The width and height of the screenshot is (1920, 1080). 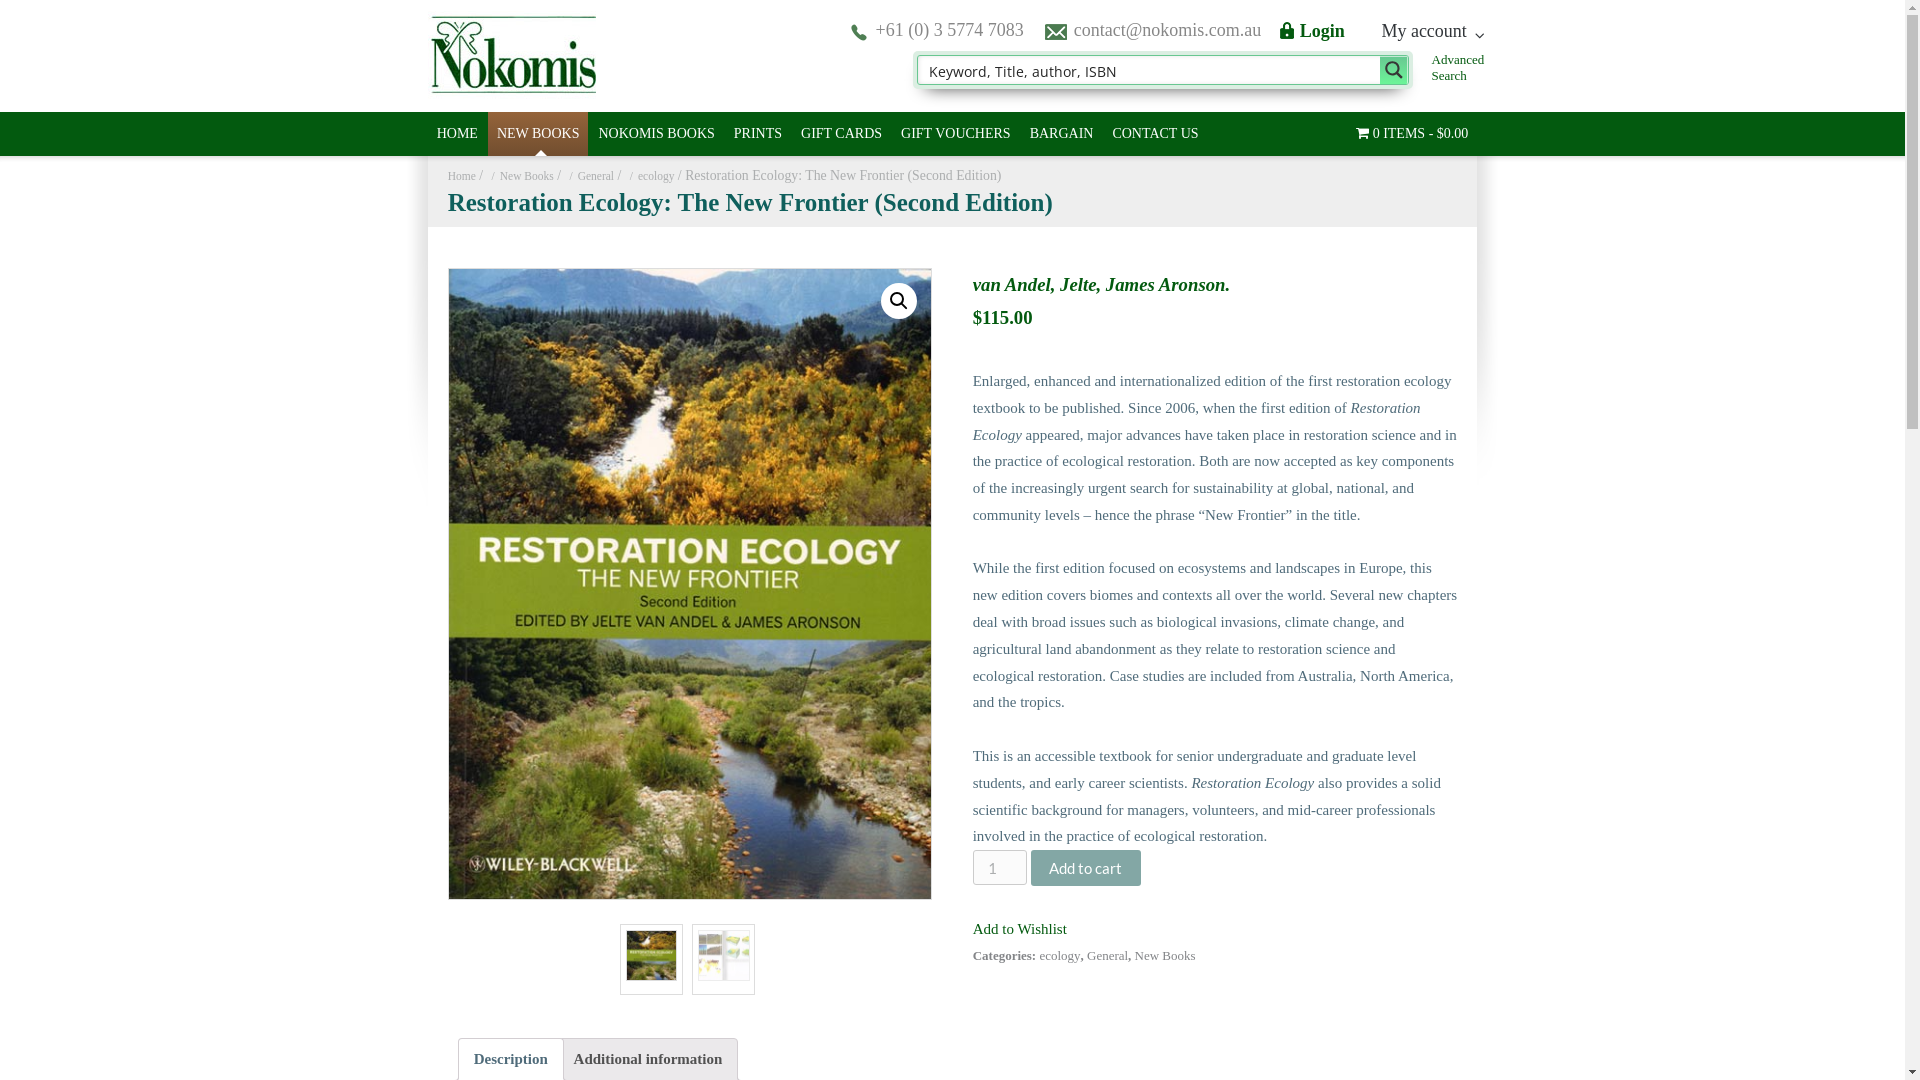 What do you see at coordinates (1155, 134) in the screenshot?
I see `CONTACT US` at bounding box center [1155, 134].